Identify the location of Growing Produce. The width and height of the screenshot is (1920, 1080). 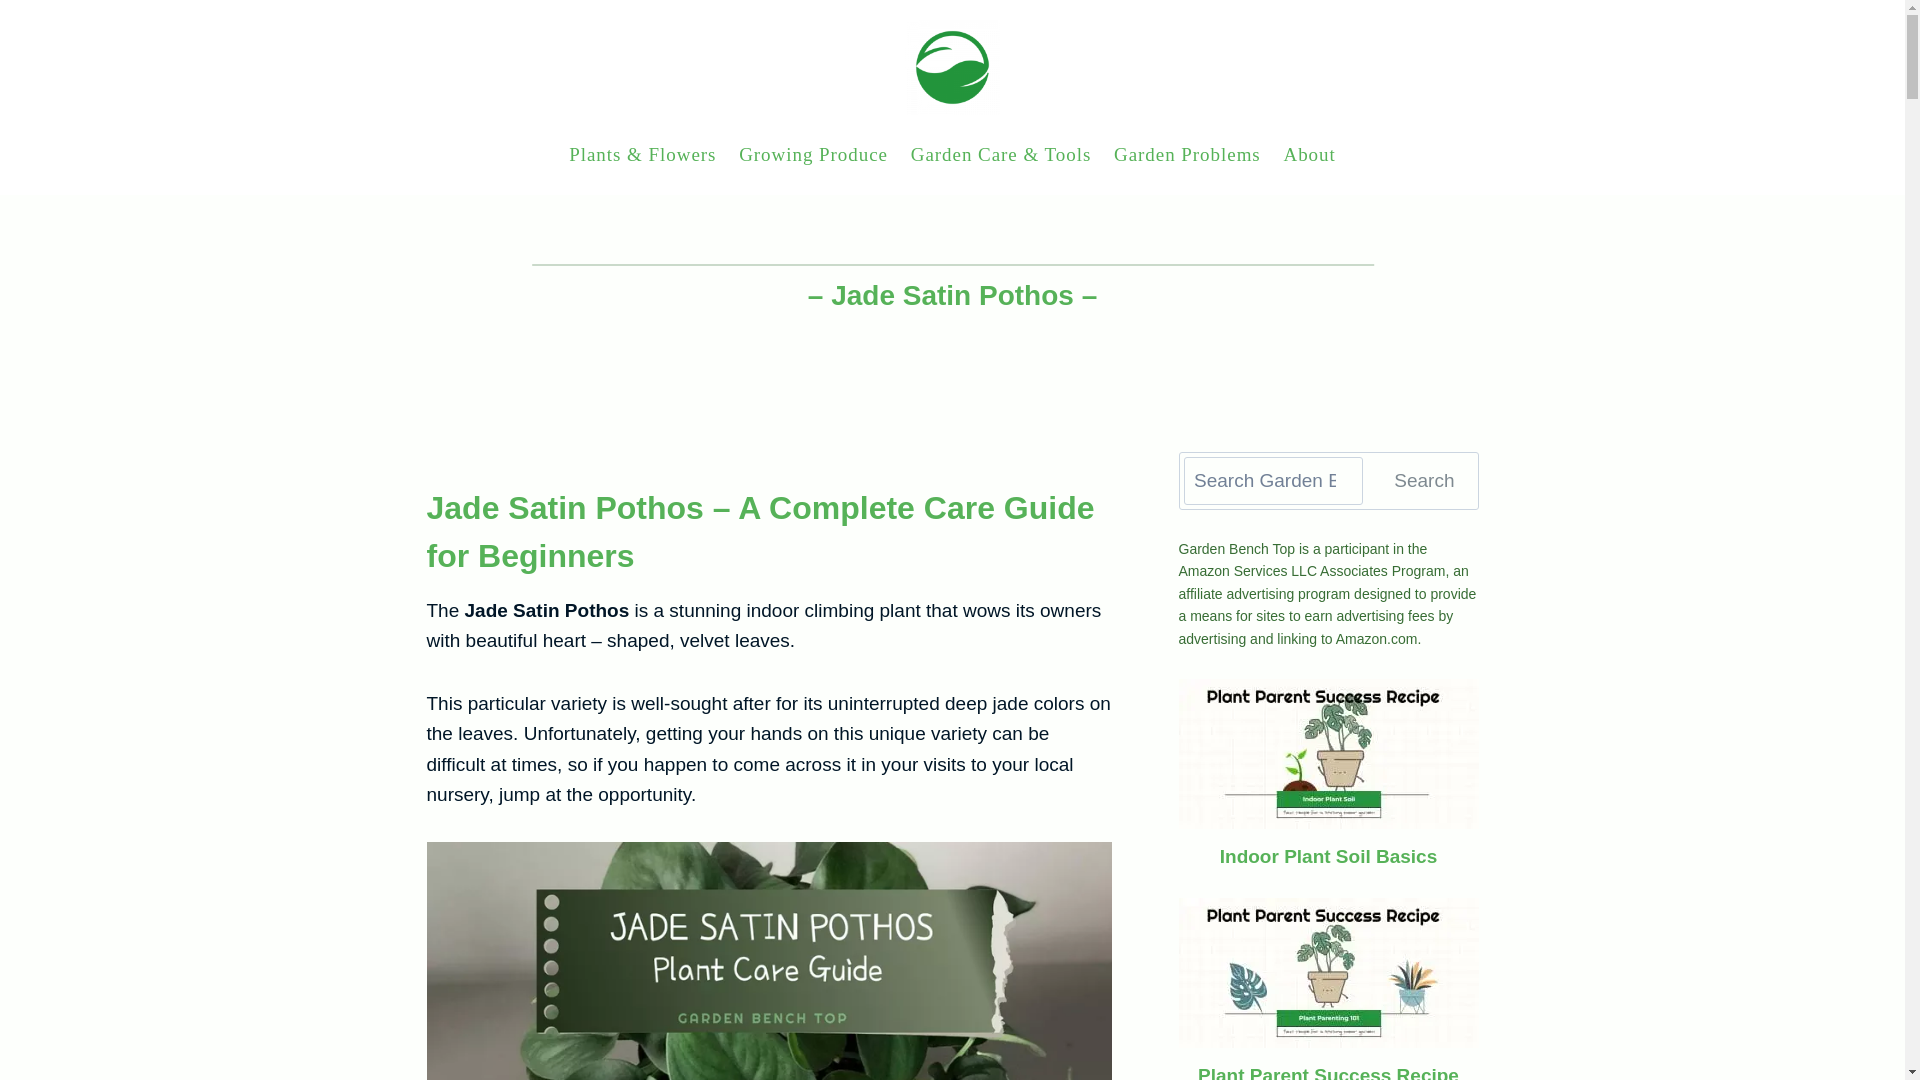
(814, 154).